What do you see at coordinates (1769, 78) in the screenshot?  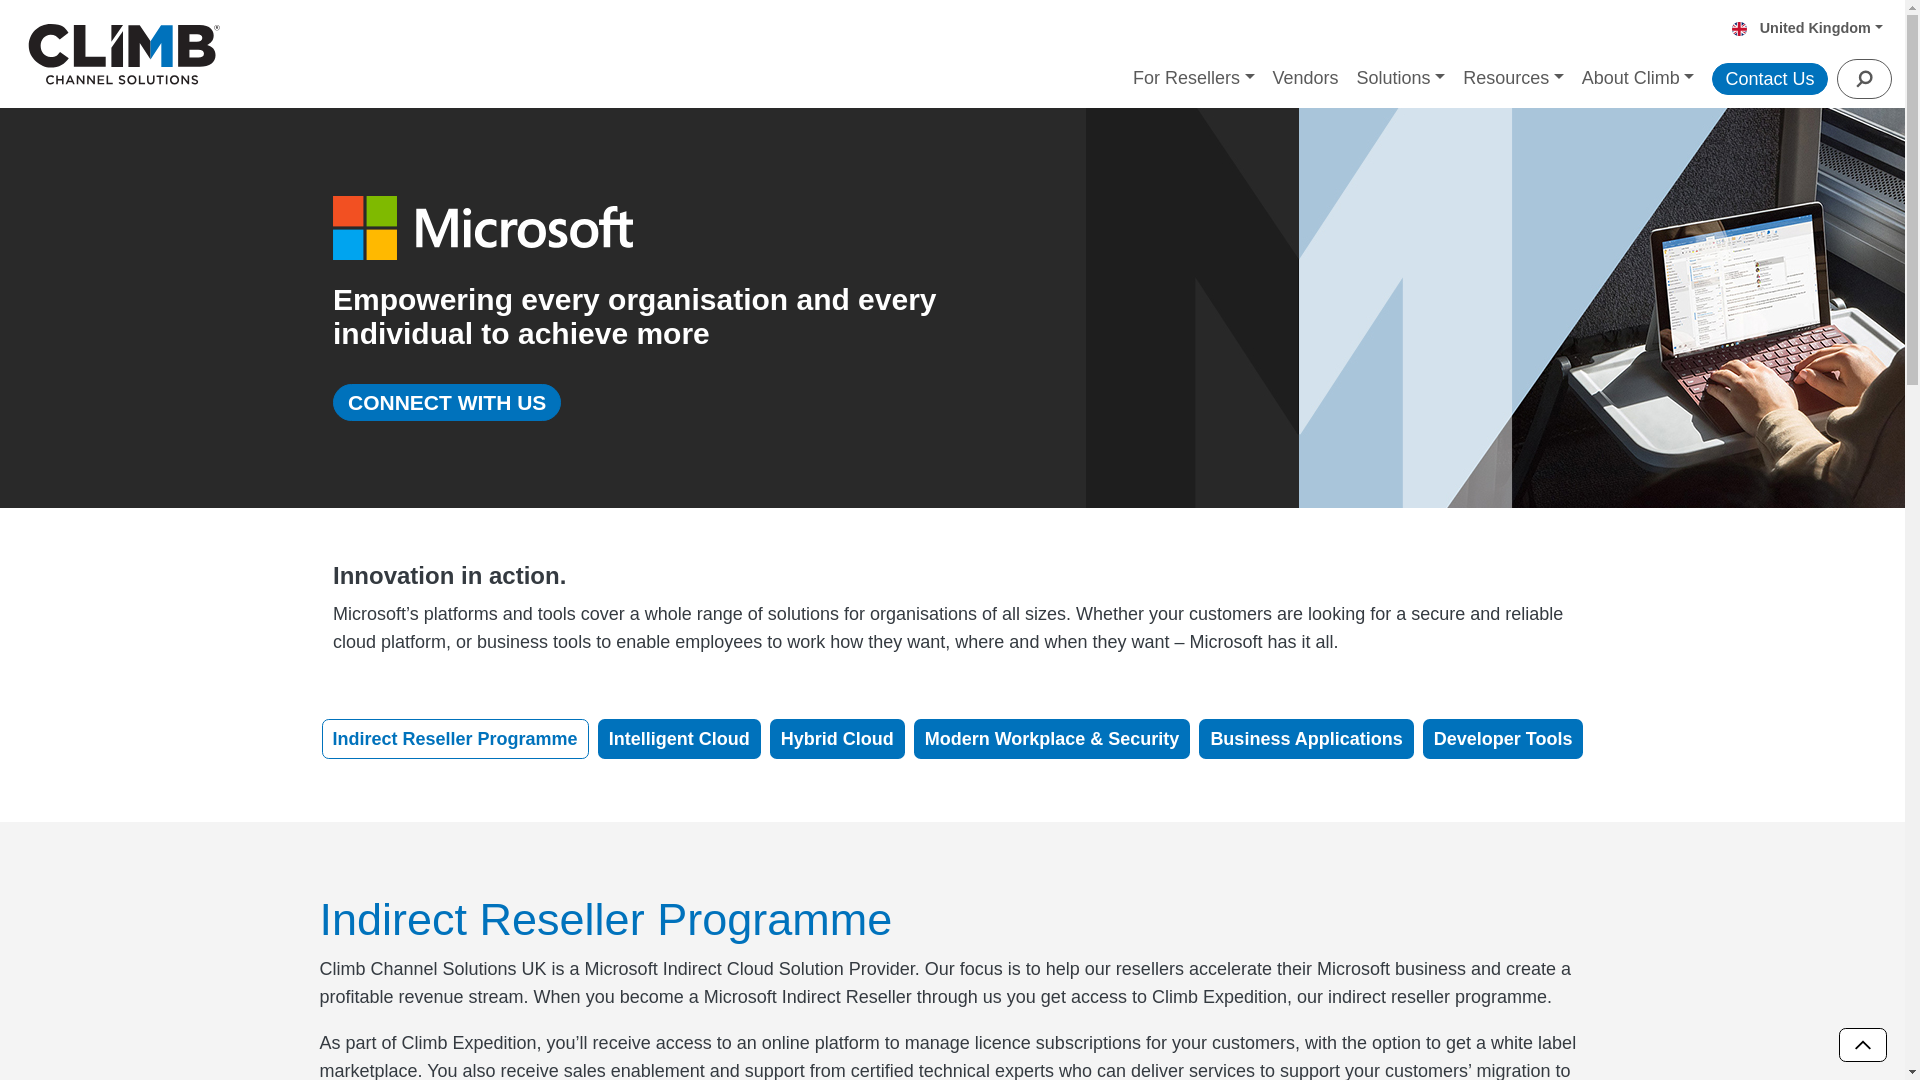 I see `Contact Us` at bounding box center [1769, 78].